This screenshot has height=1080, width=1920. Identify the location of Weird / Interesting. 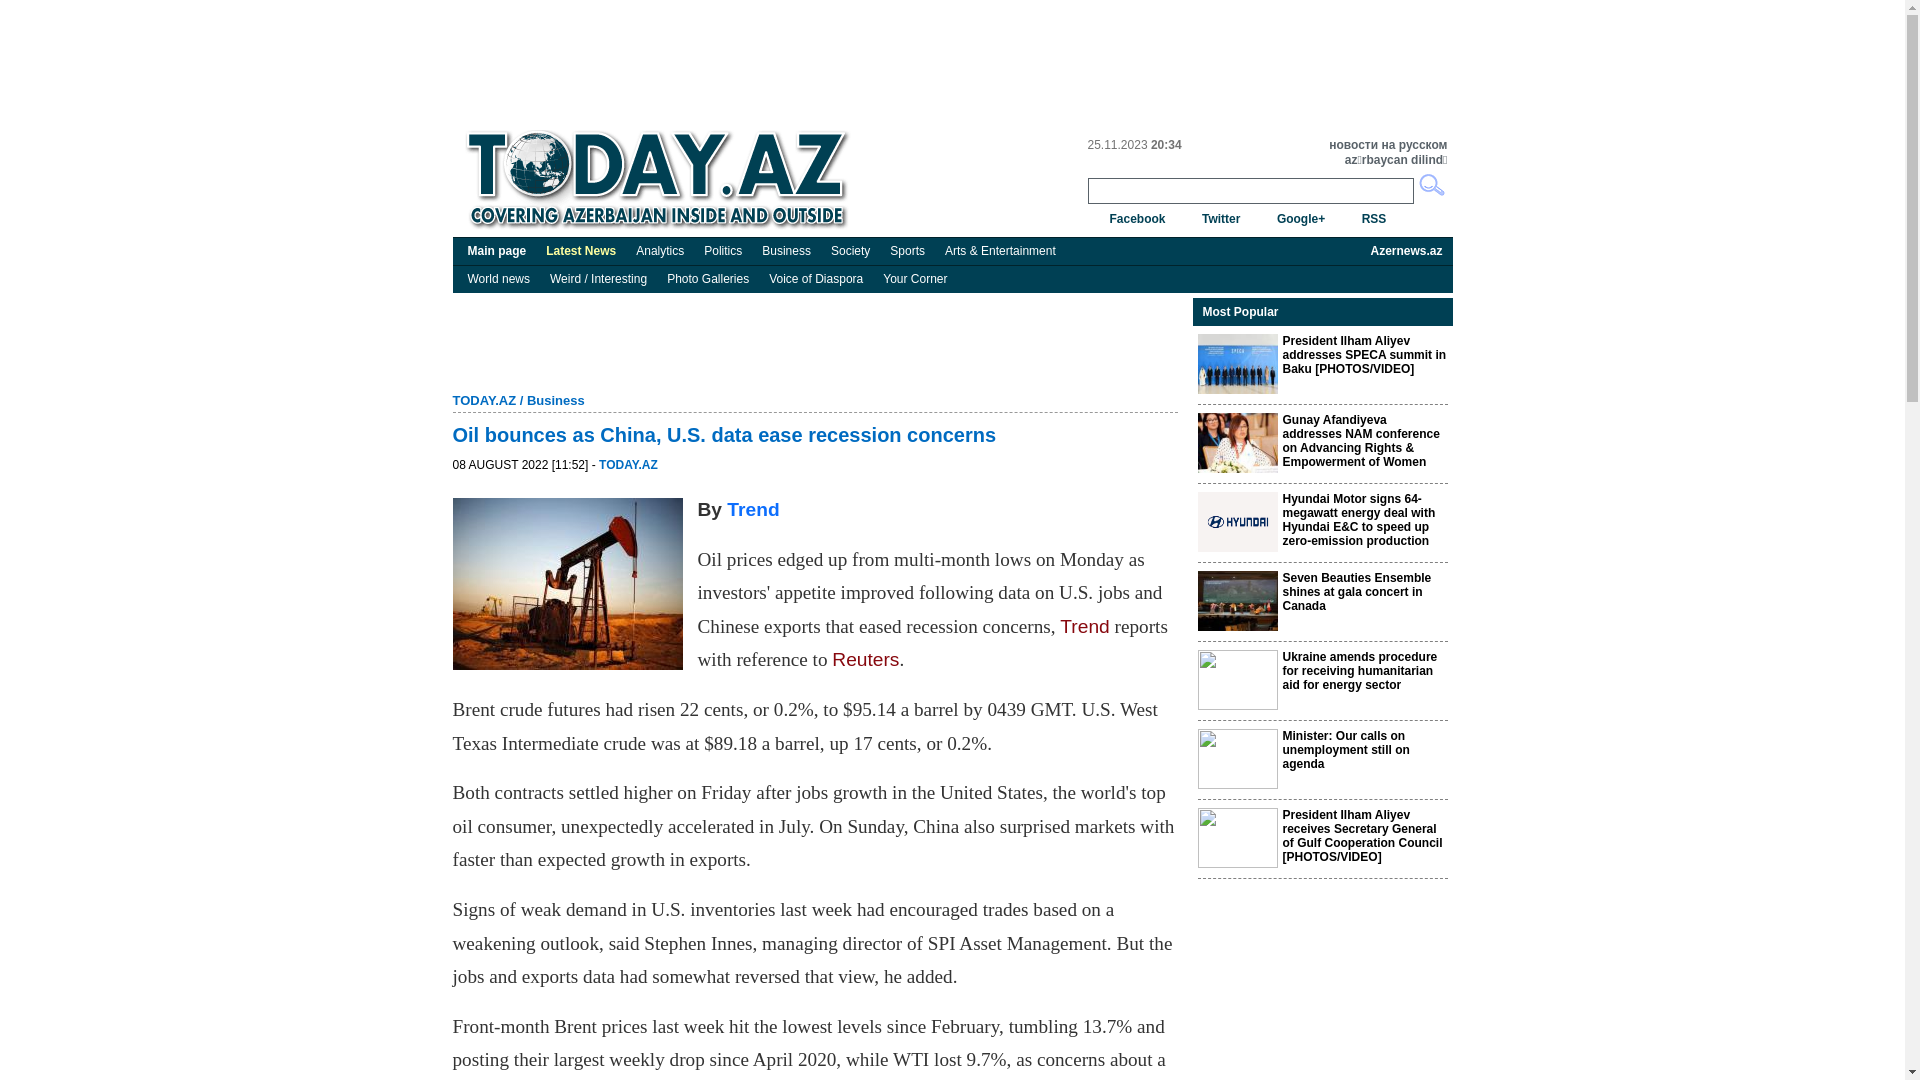
(598, 279).